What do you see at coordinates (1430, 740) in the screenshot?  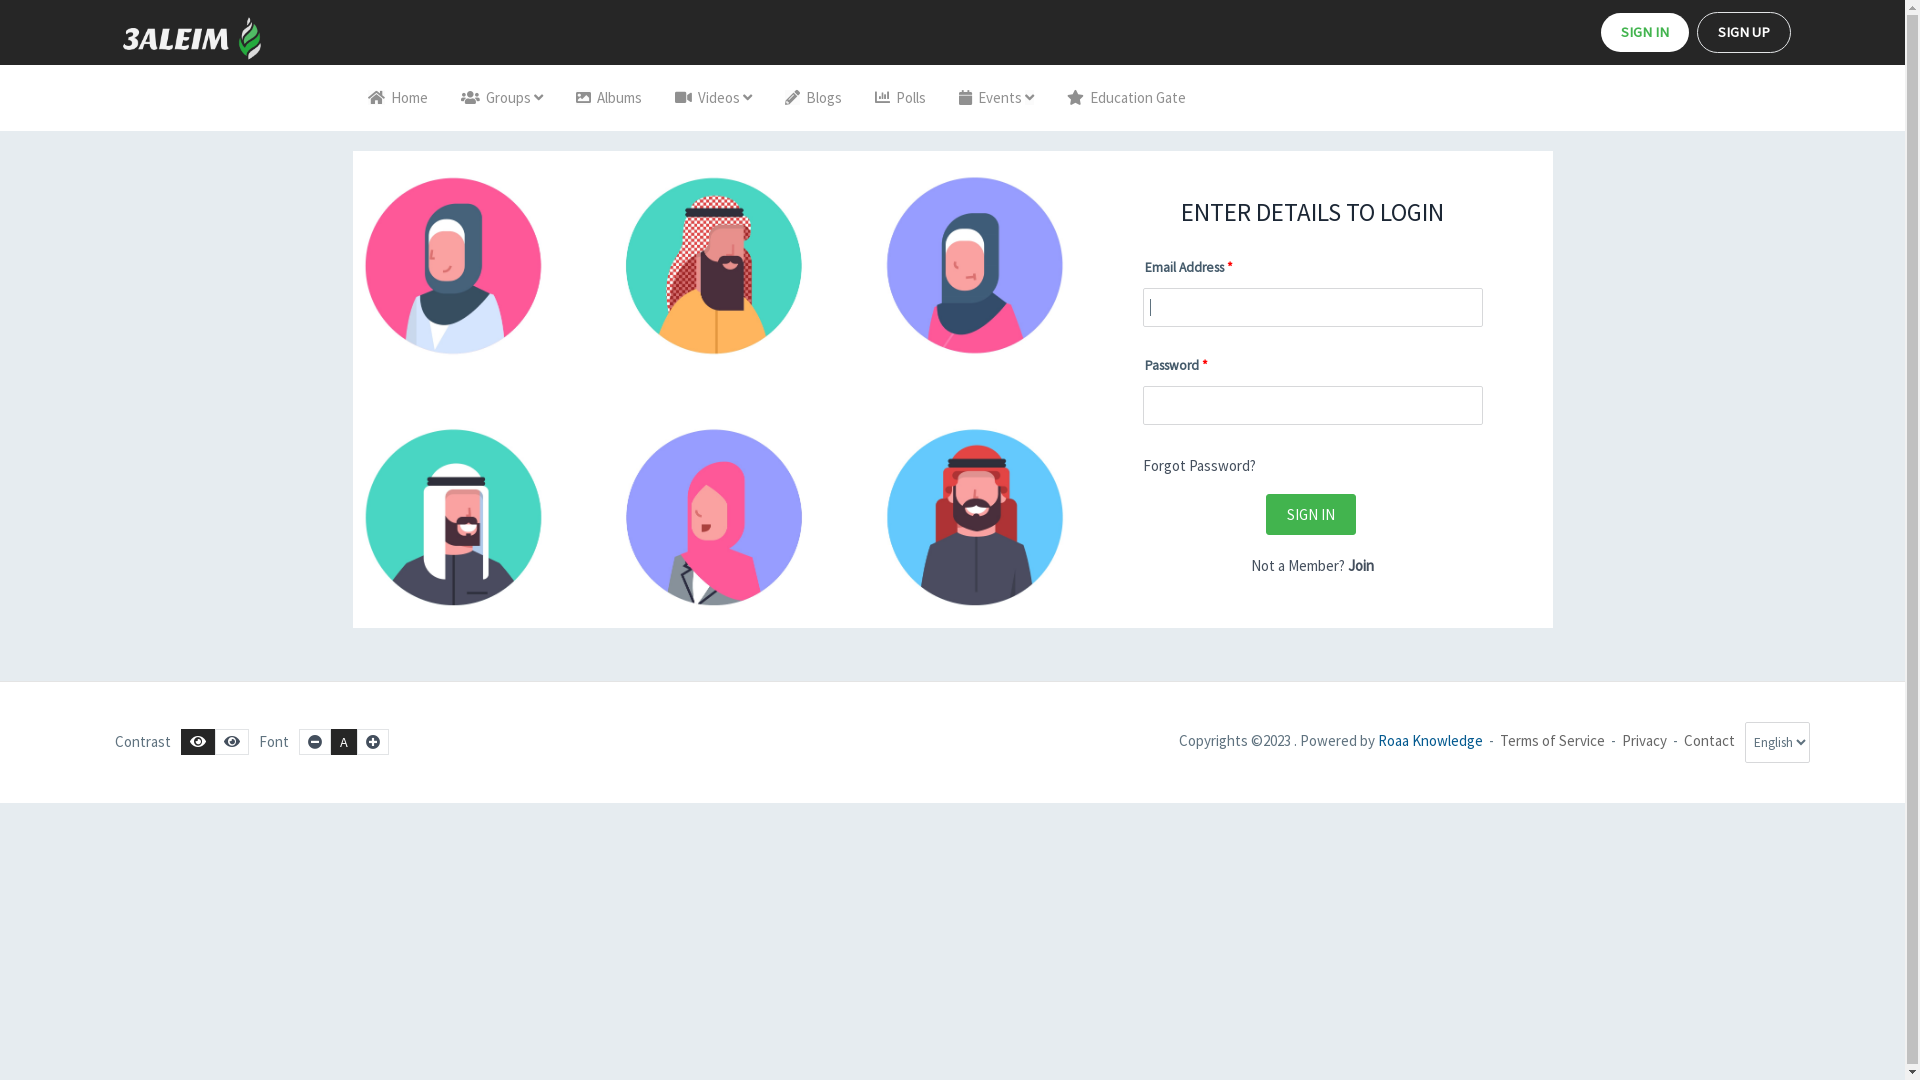 I see `Roaa Knowledge` at bounding box center [1430, 740].